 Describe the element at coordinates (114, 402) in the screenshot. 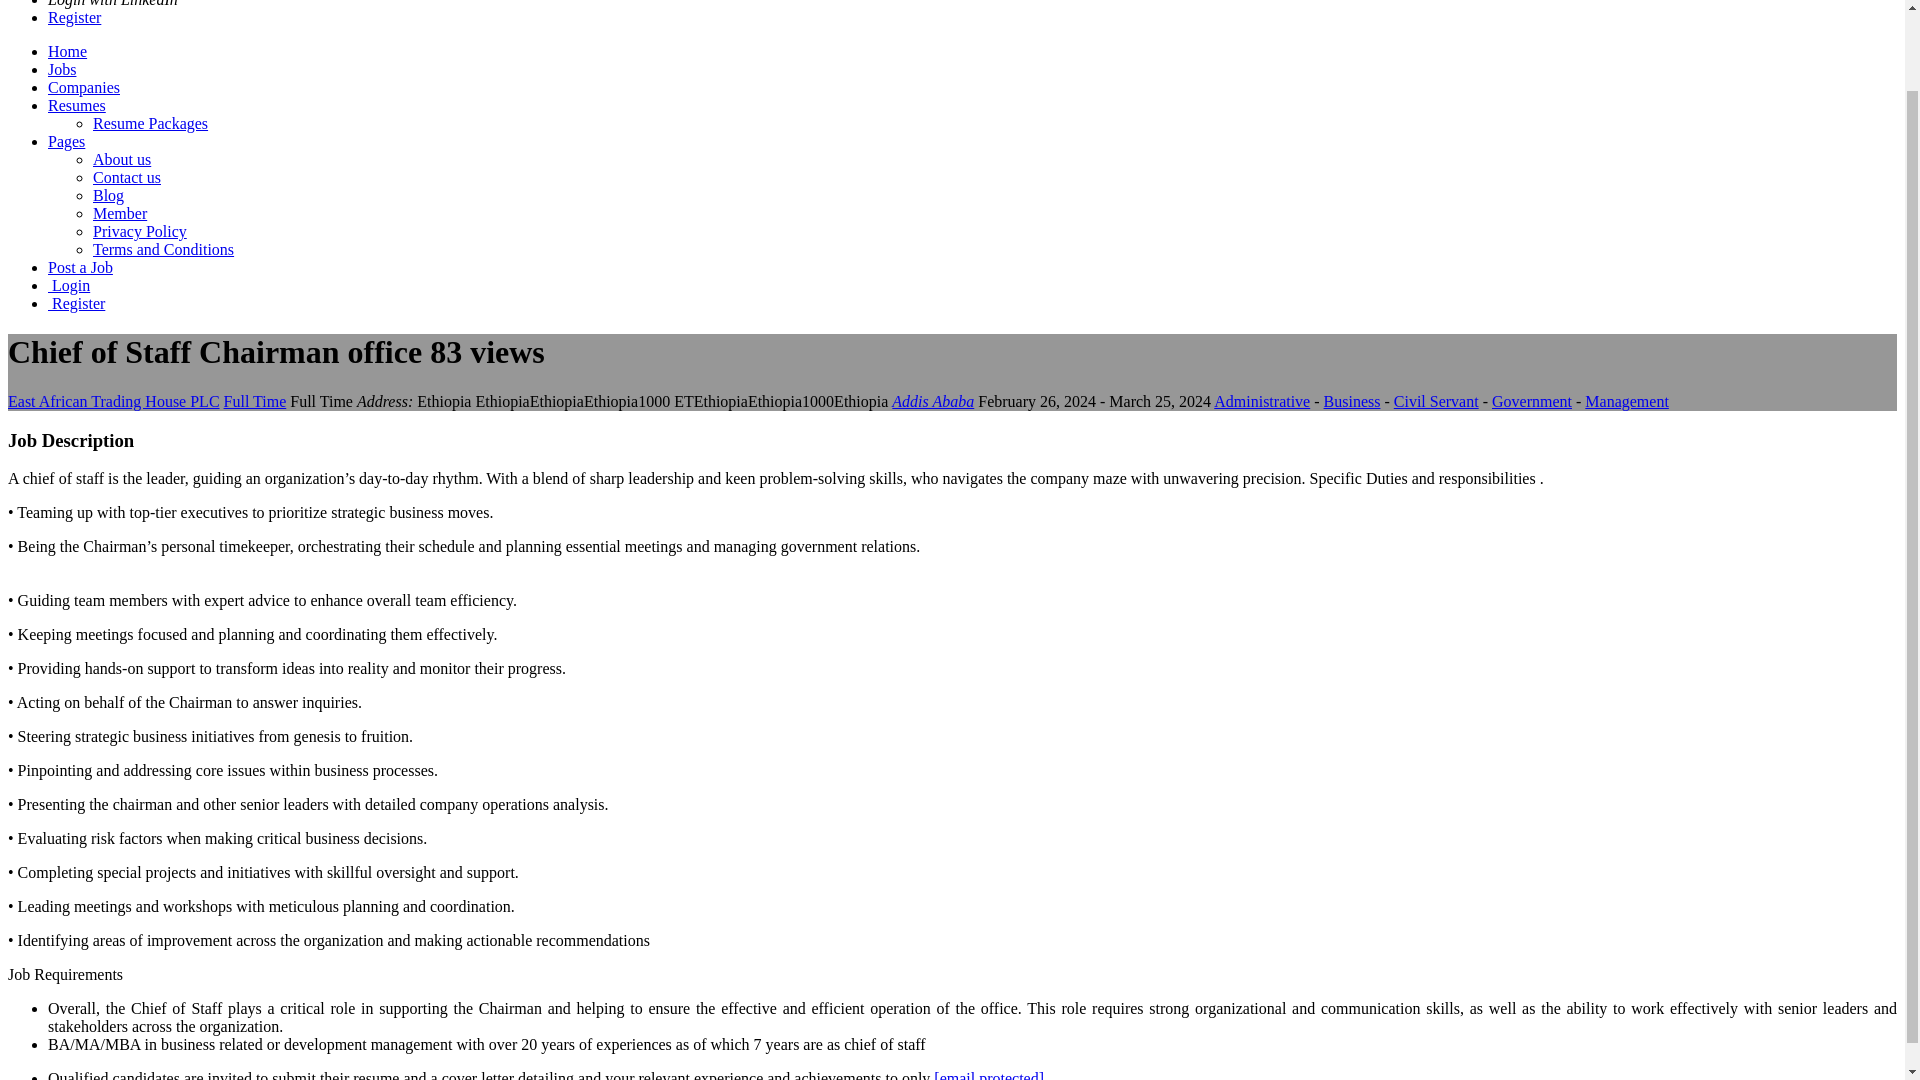

I see `East African Trading House PLC` at that location.